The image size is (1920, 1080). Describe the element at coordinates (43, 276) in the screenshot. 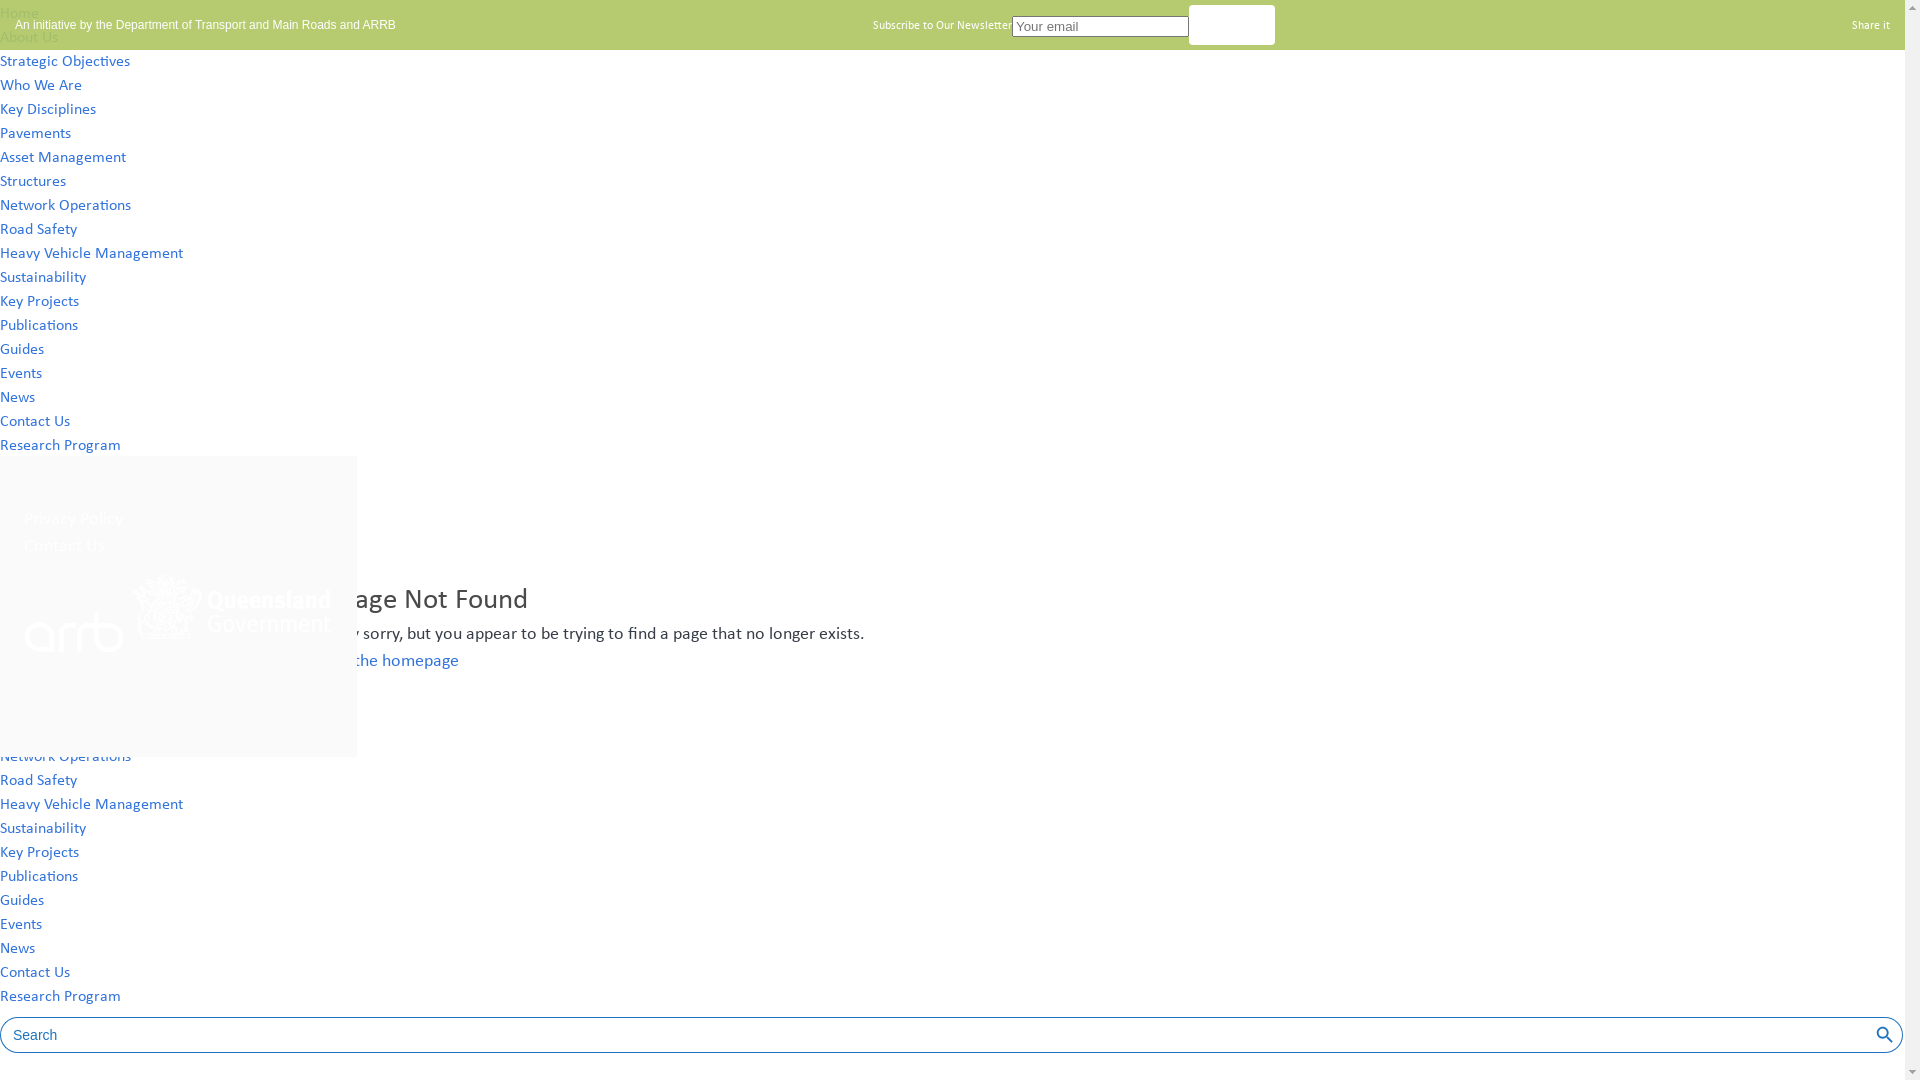

I see `Sustainability` at that location.